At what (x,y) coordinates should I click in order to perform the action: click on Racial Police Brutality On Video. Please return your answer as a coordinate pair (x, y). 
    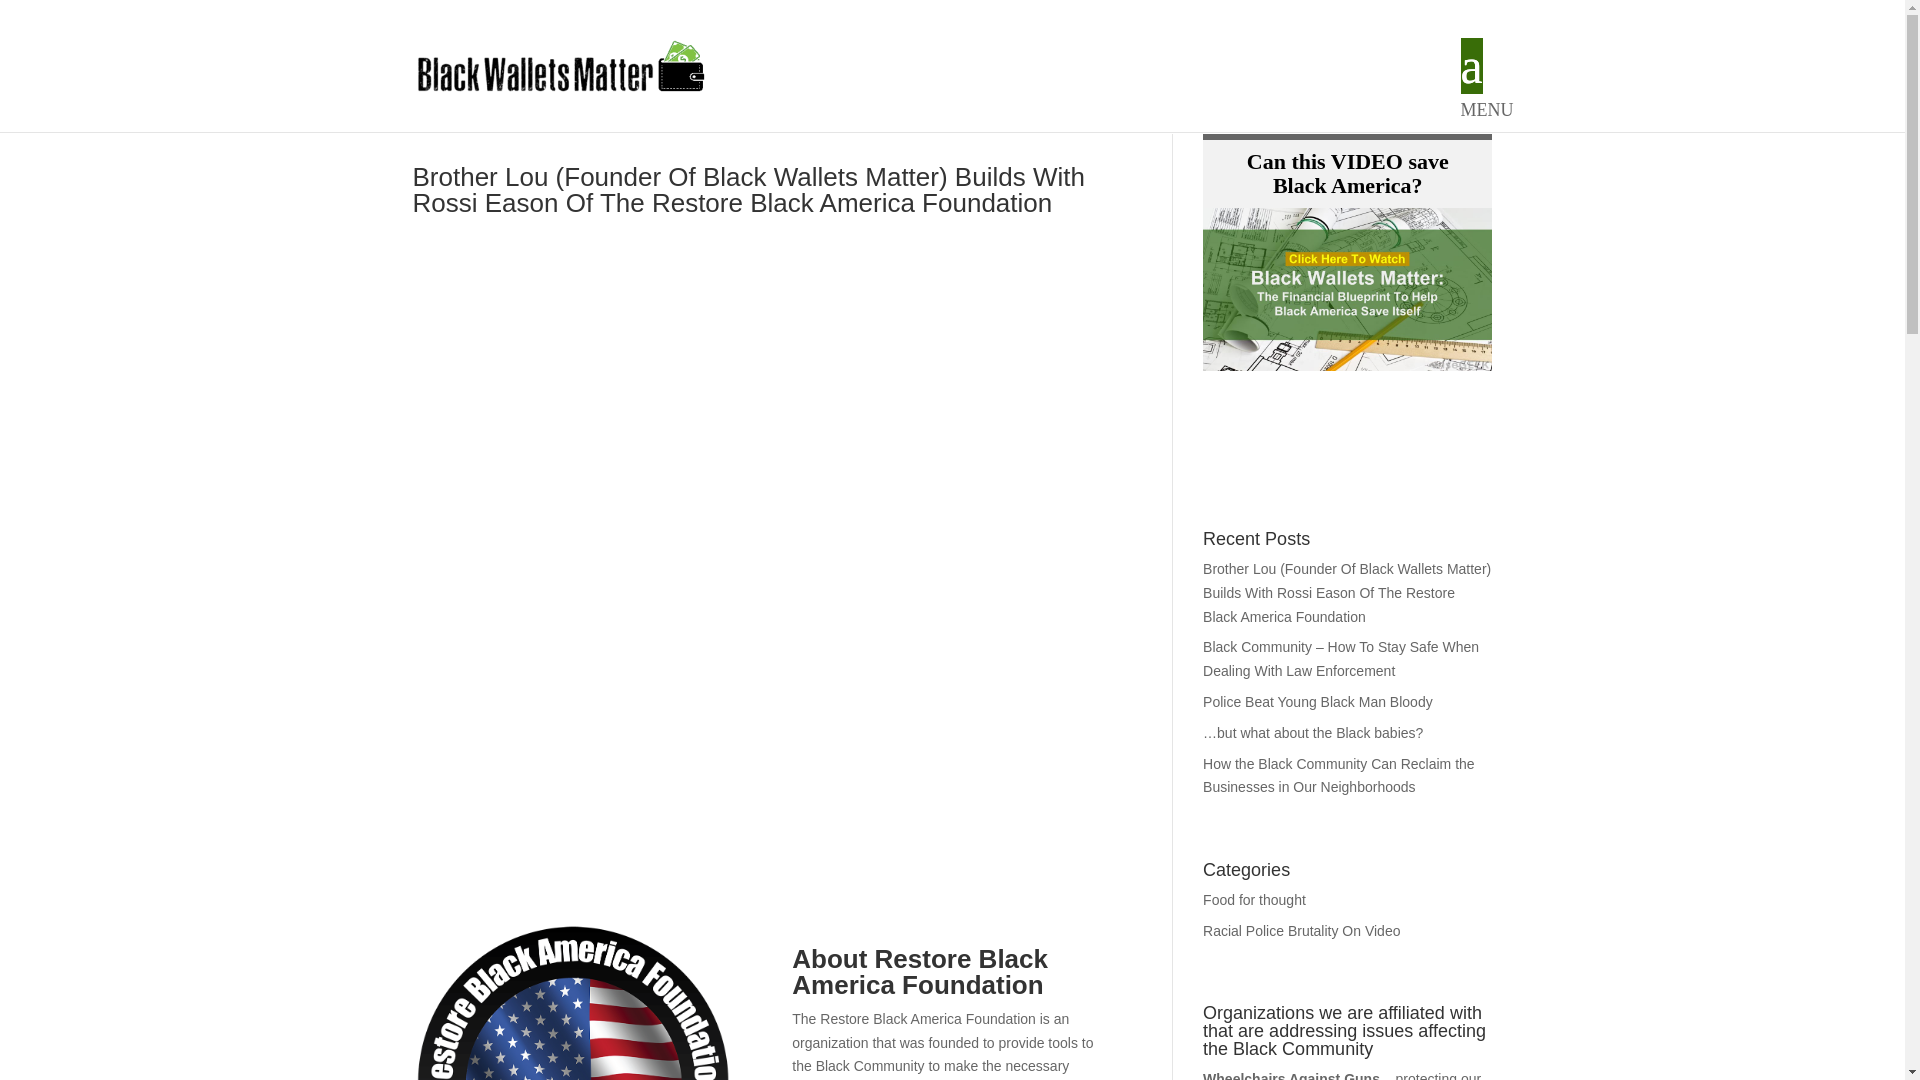
    Looking at the image, I should click on (1301, 930).